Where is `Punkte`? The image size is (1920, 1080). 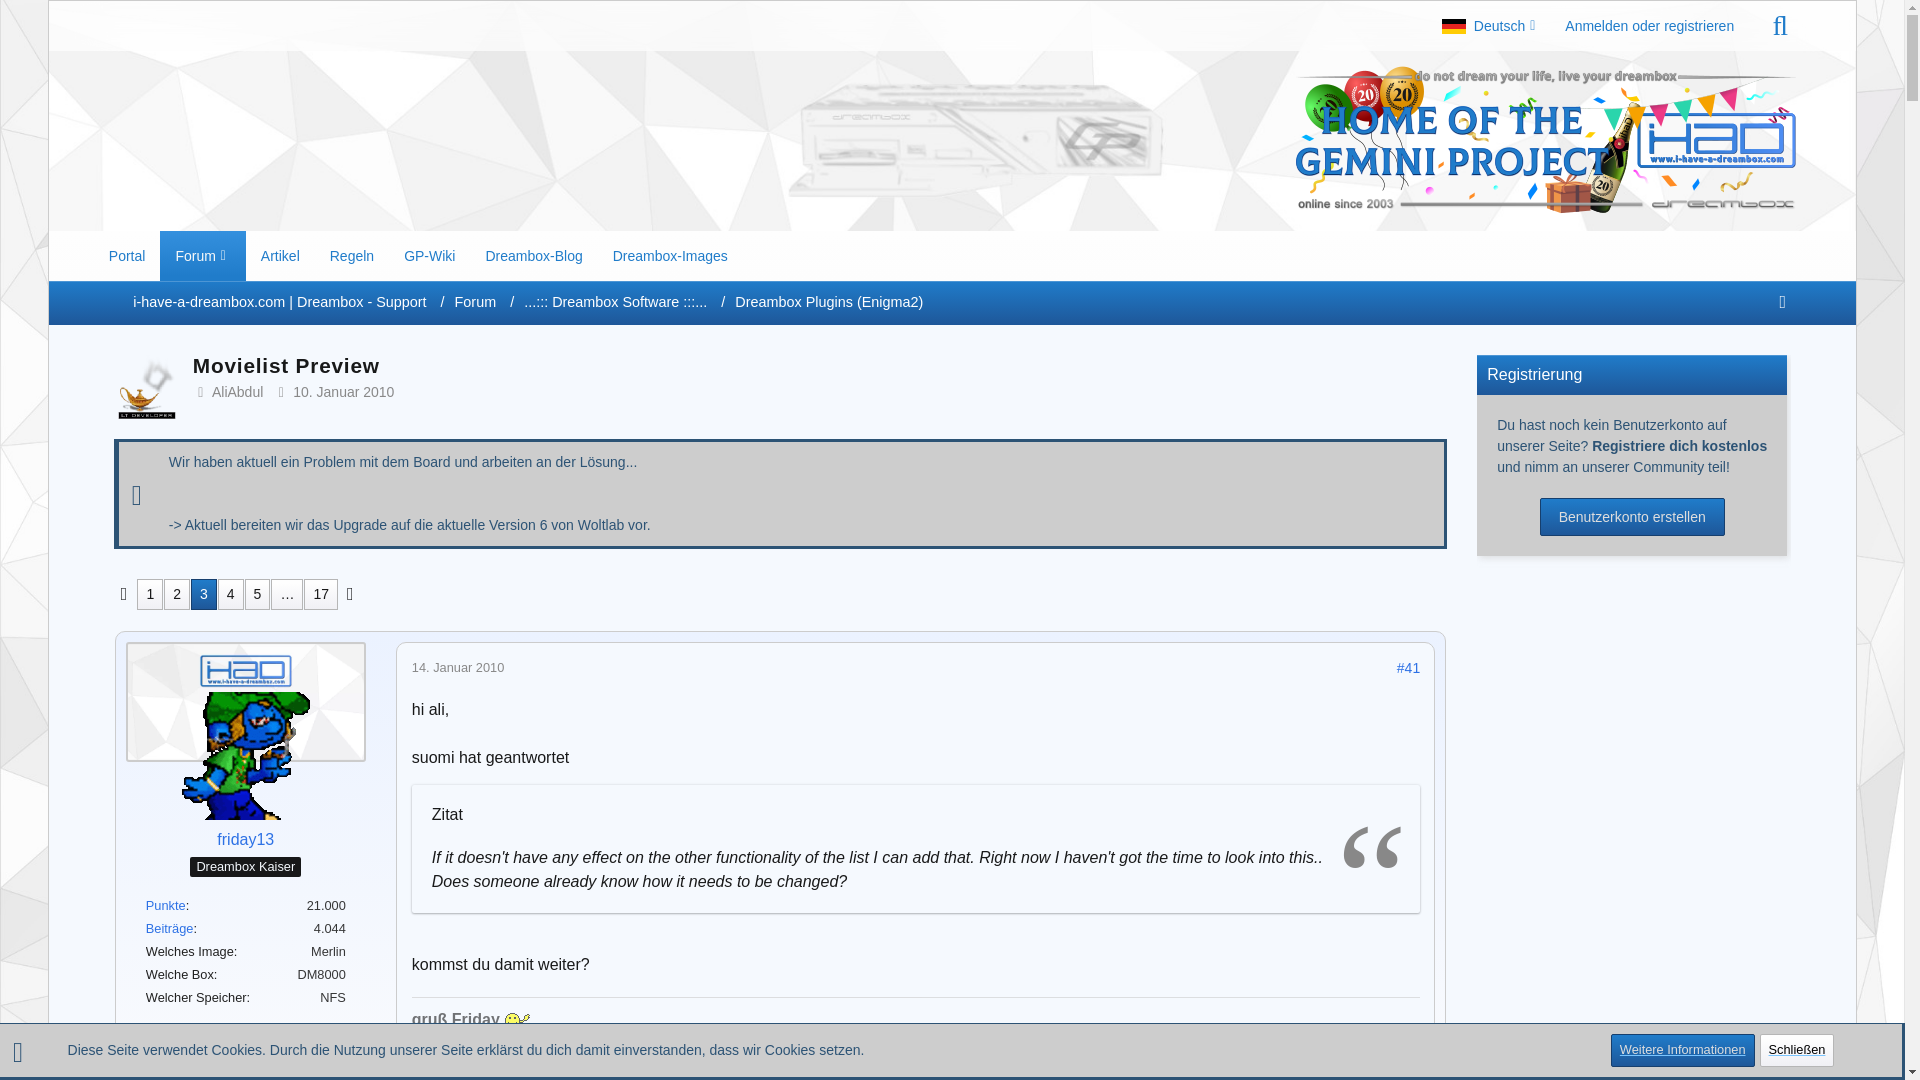
Punkte is located at coordinates (166, 904).